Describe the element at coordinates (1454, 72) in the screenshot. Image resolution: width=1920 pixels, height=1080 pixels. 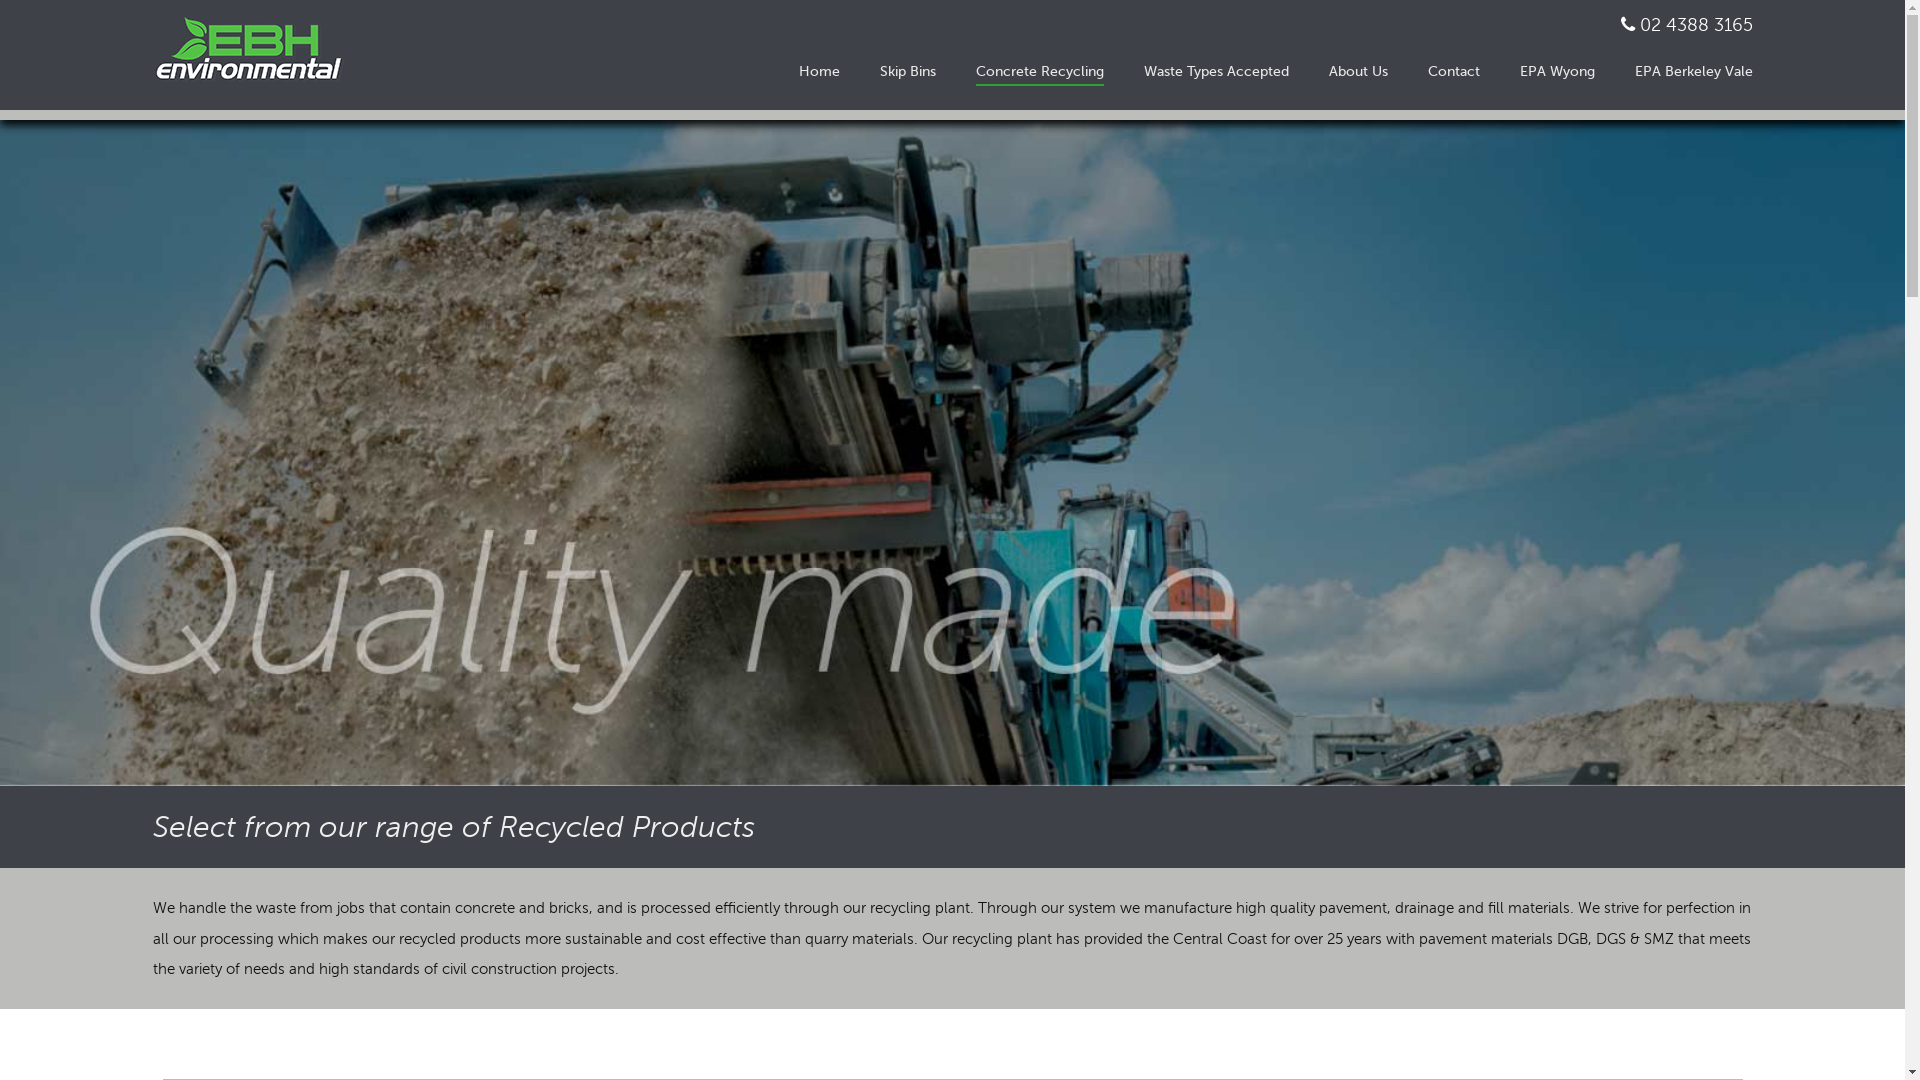
I see `Contact` at that location.